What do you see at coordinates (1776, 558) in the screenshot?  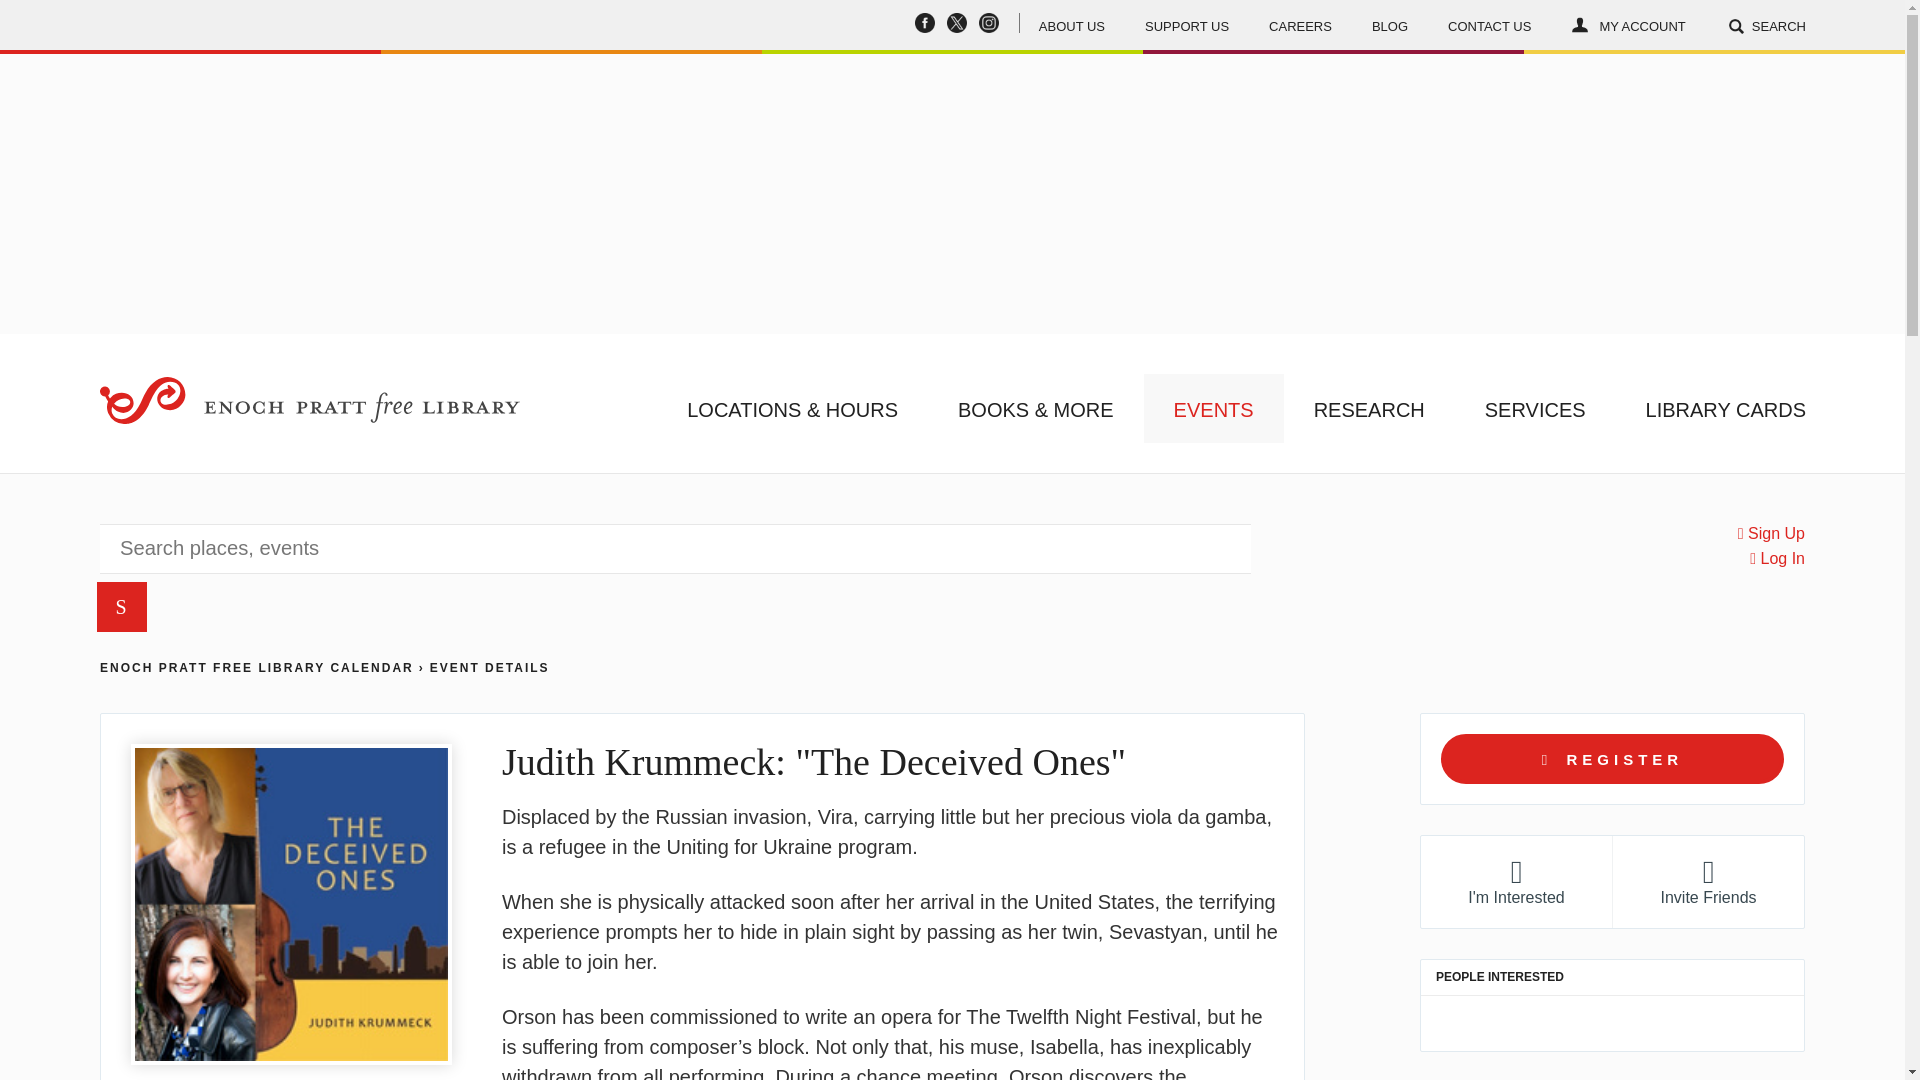 I see `Log In` at bounding box center [1776, 558].